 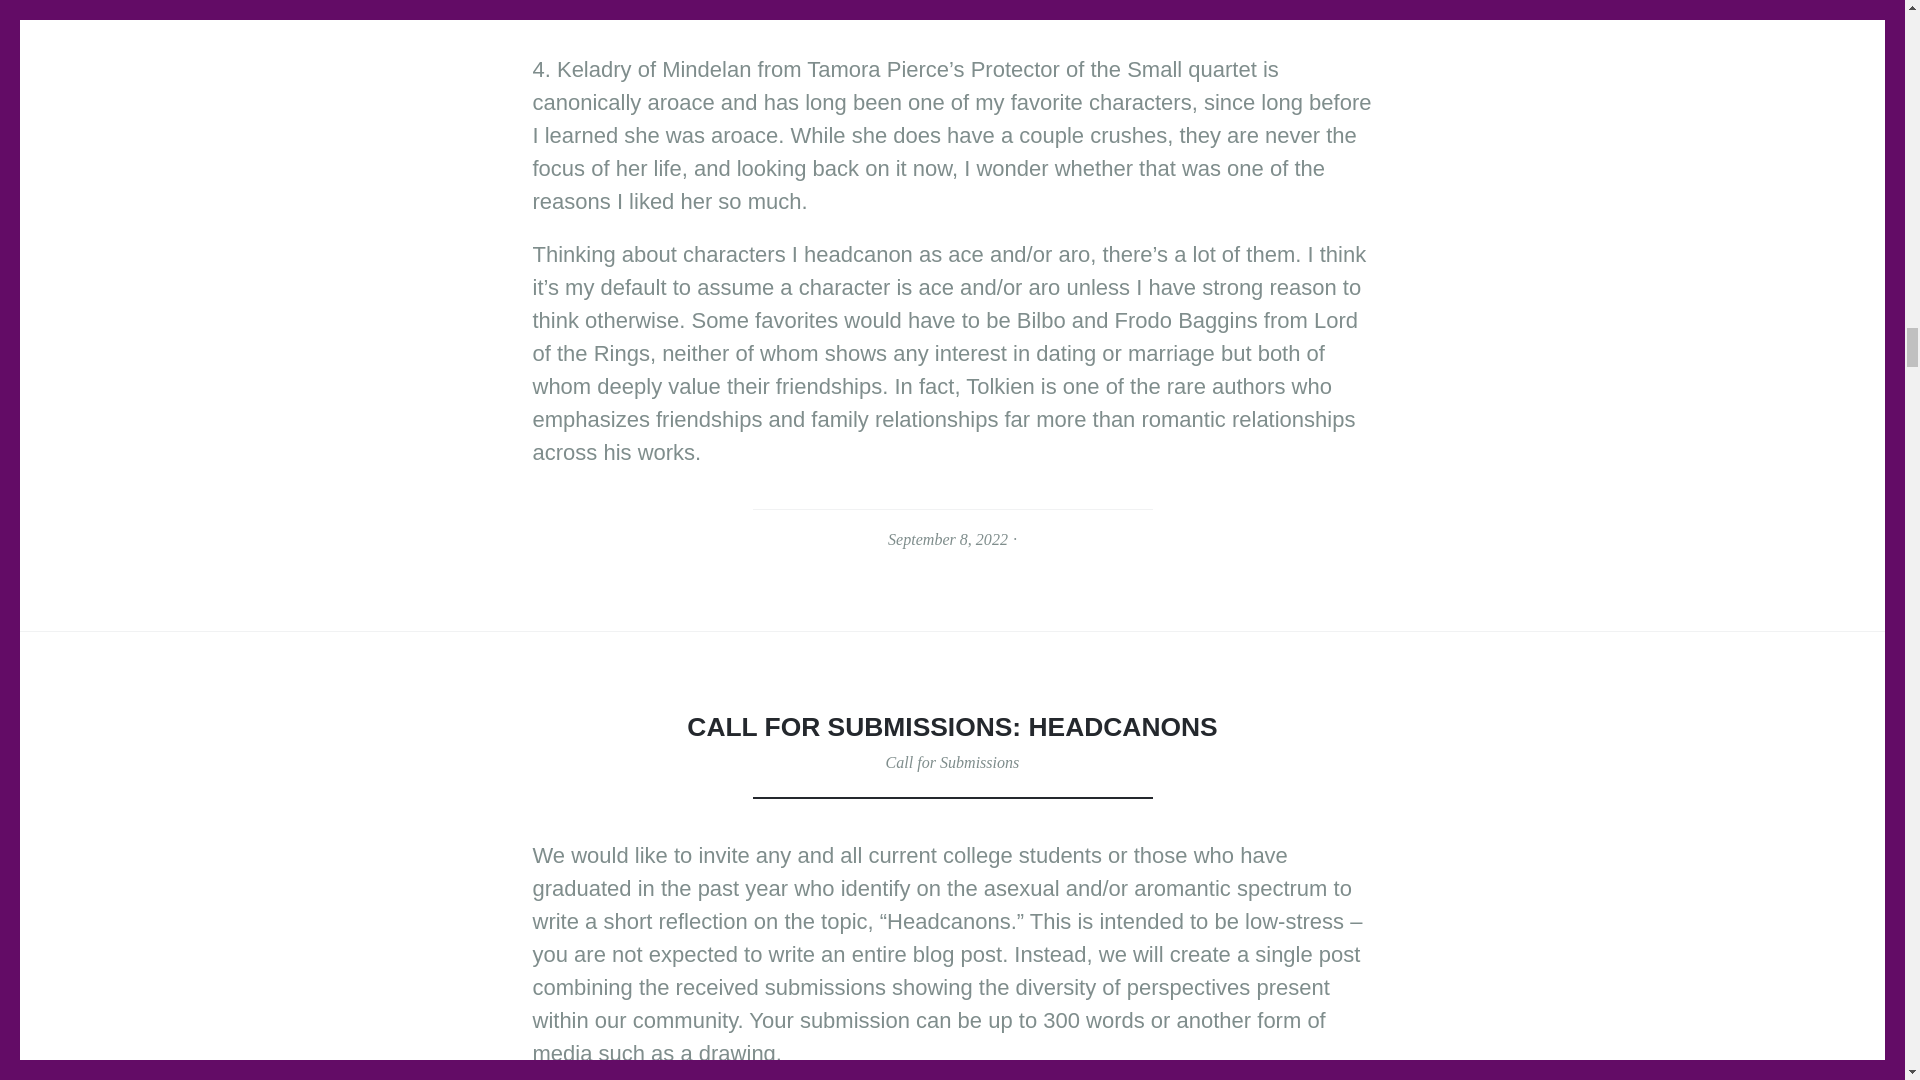 What do you see at coordinates (948, 539) in the screenshot?
I see `September 8, 2022` at bounding box center [948, 539].